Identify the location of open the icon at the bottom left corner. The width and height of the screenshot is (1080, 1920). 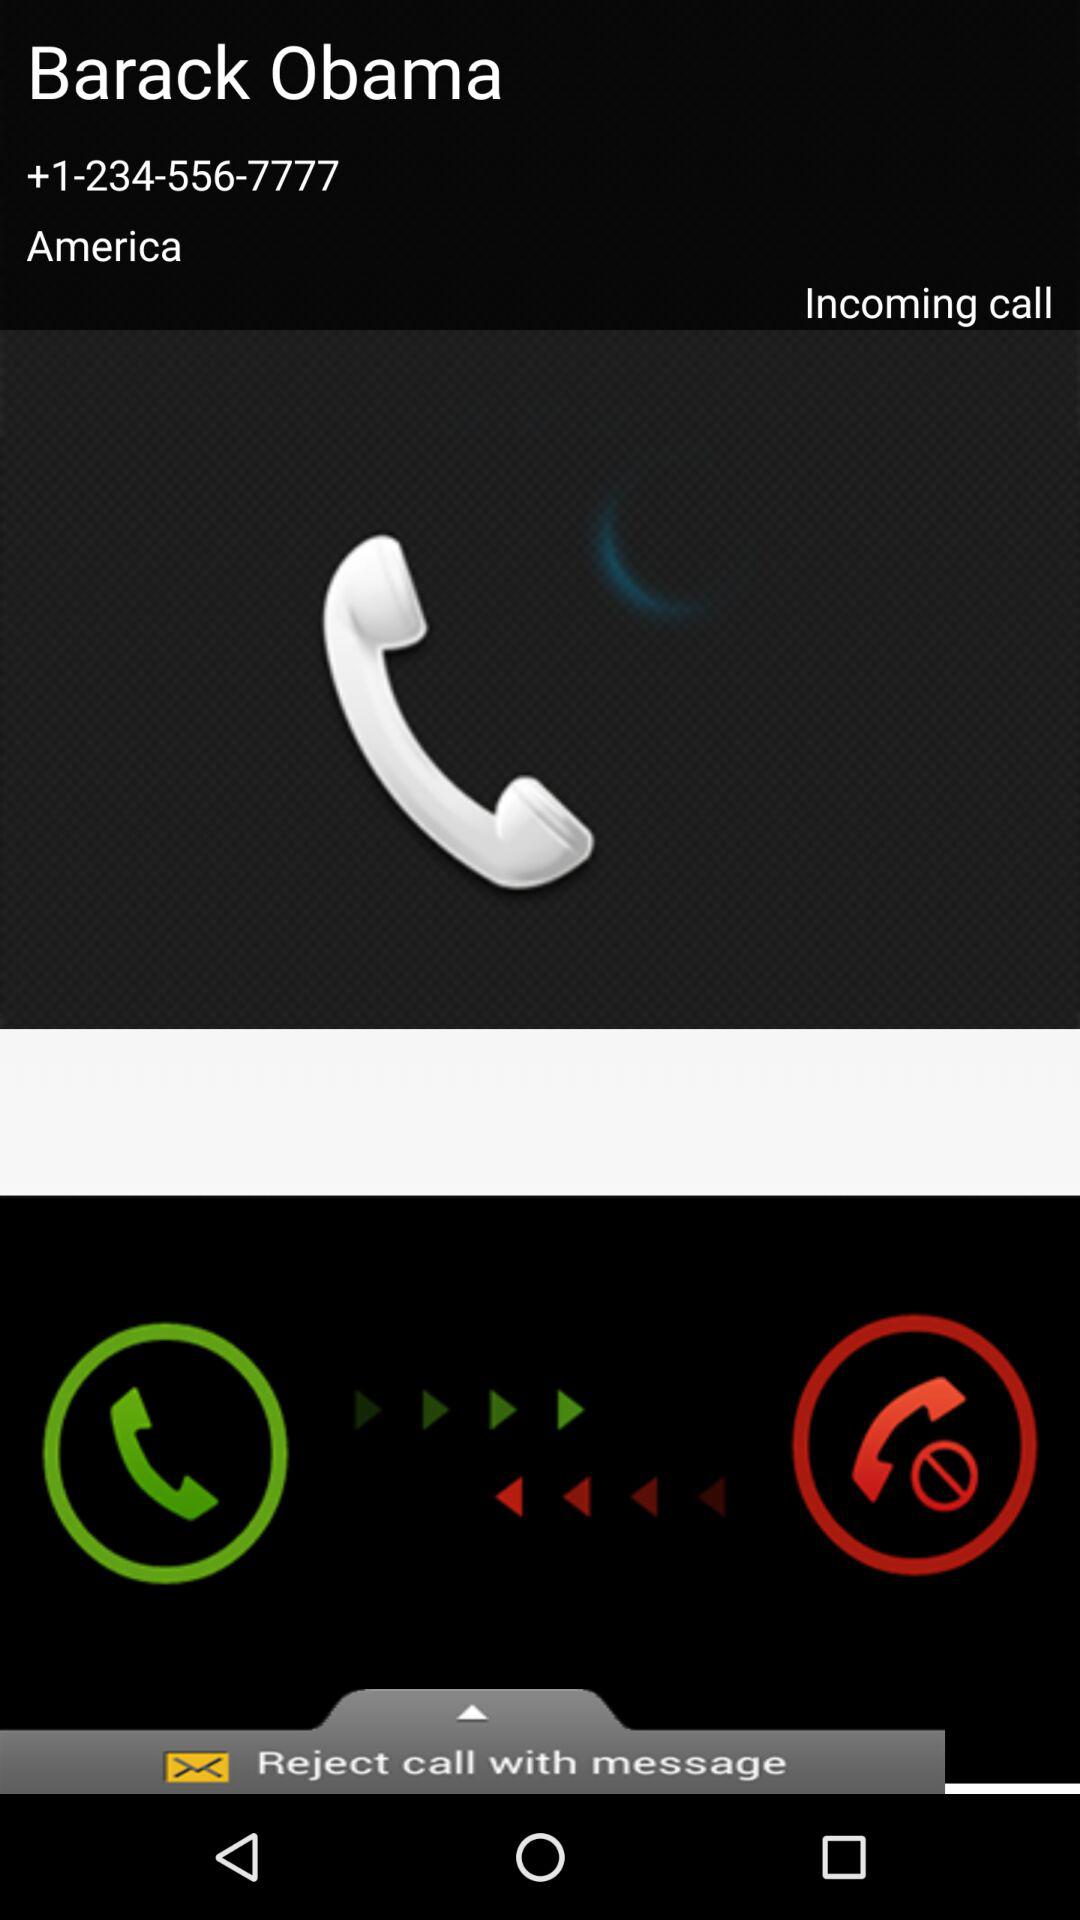
(146, 1489).